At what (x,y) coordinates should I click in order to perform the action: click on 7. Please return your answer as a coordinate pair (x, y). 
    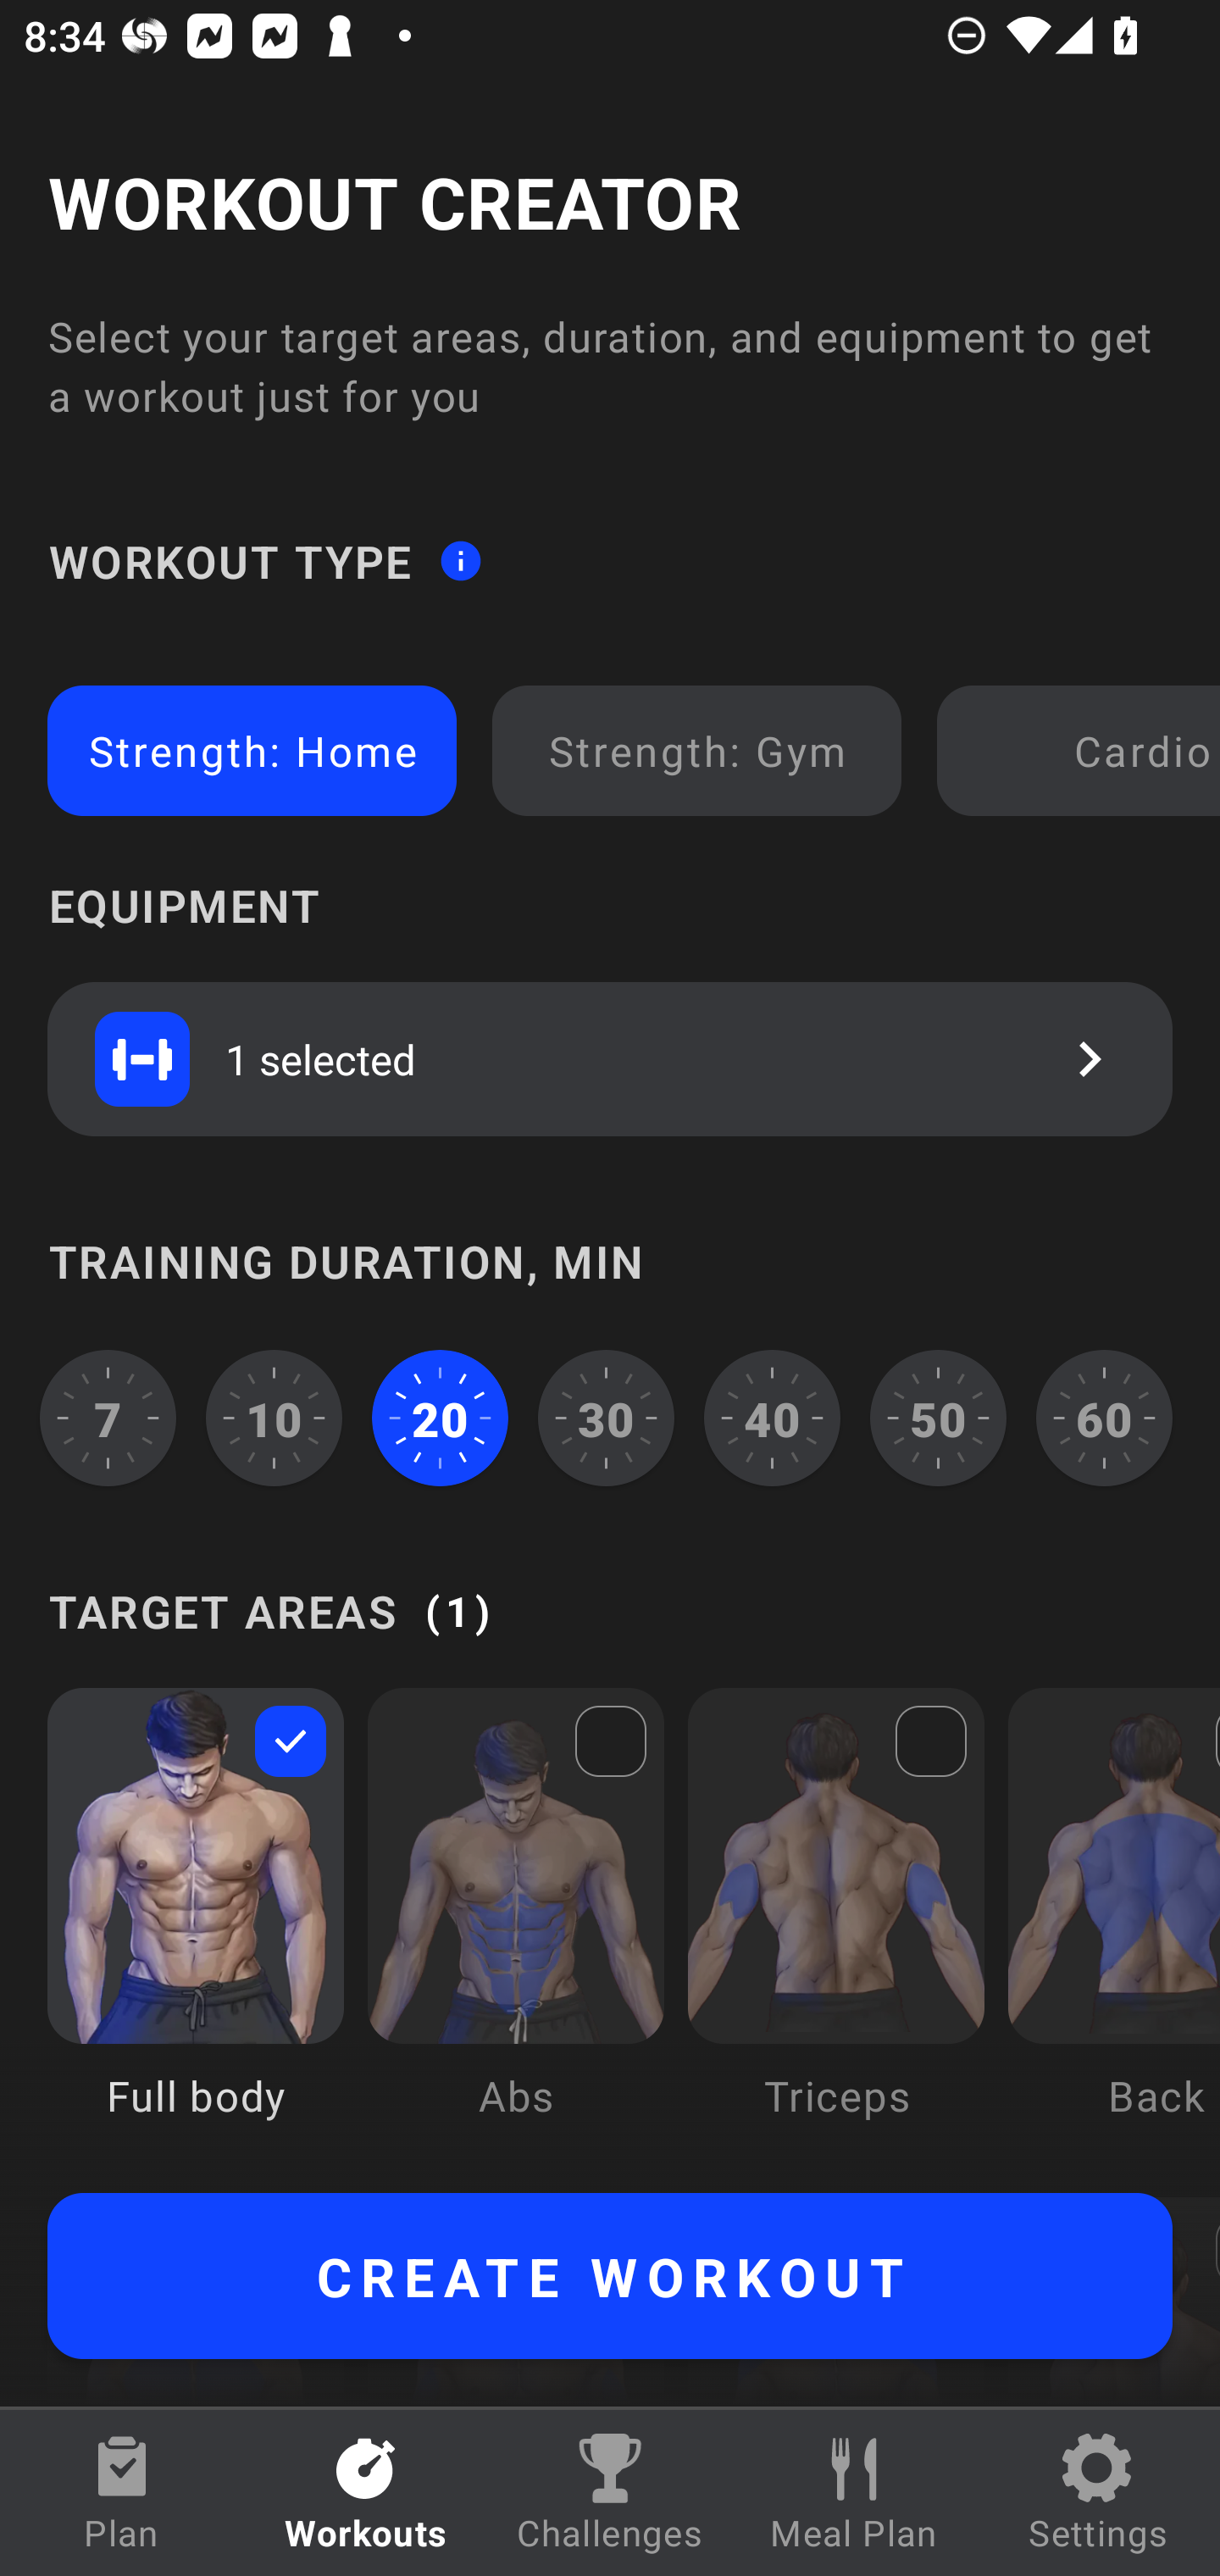
    Looking at the image, I should click on (108, 1418).